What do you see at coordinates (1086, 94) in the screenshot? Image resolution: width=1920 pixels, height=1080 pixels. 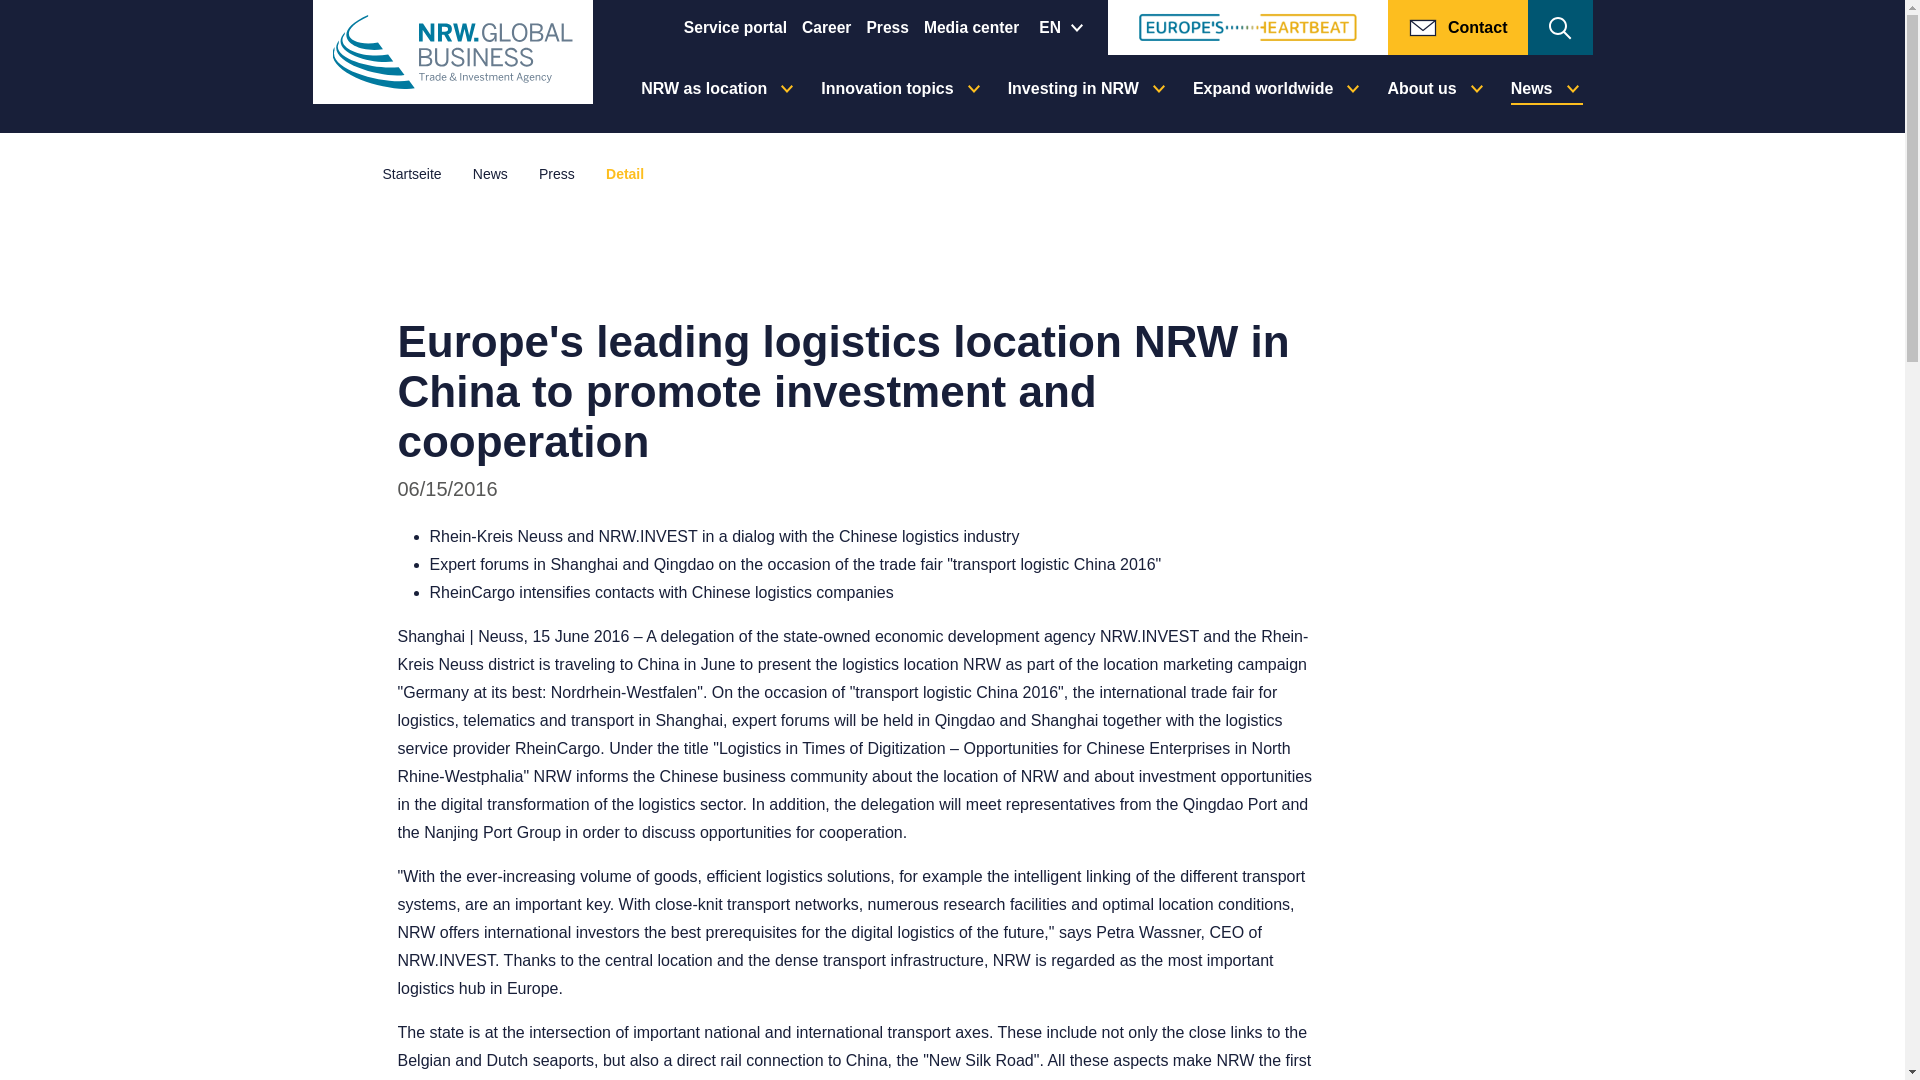 I see `Investing in NRW` at bounding box center [1086, 94].